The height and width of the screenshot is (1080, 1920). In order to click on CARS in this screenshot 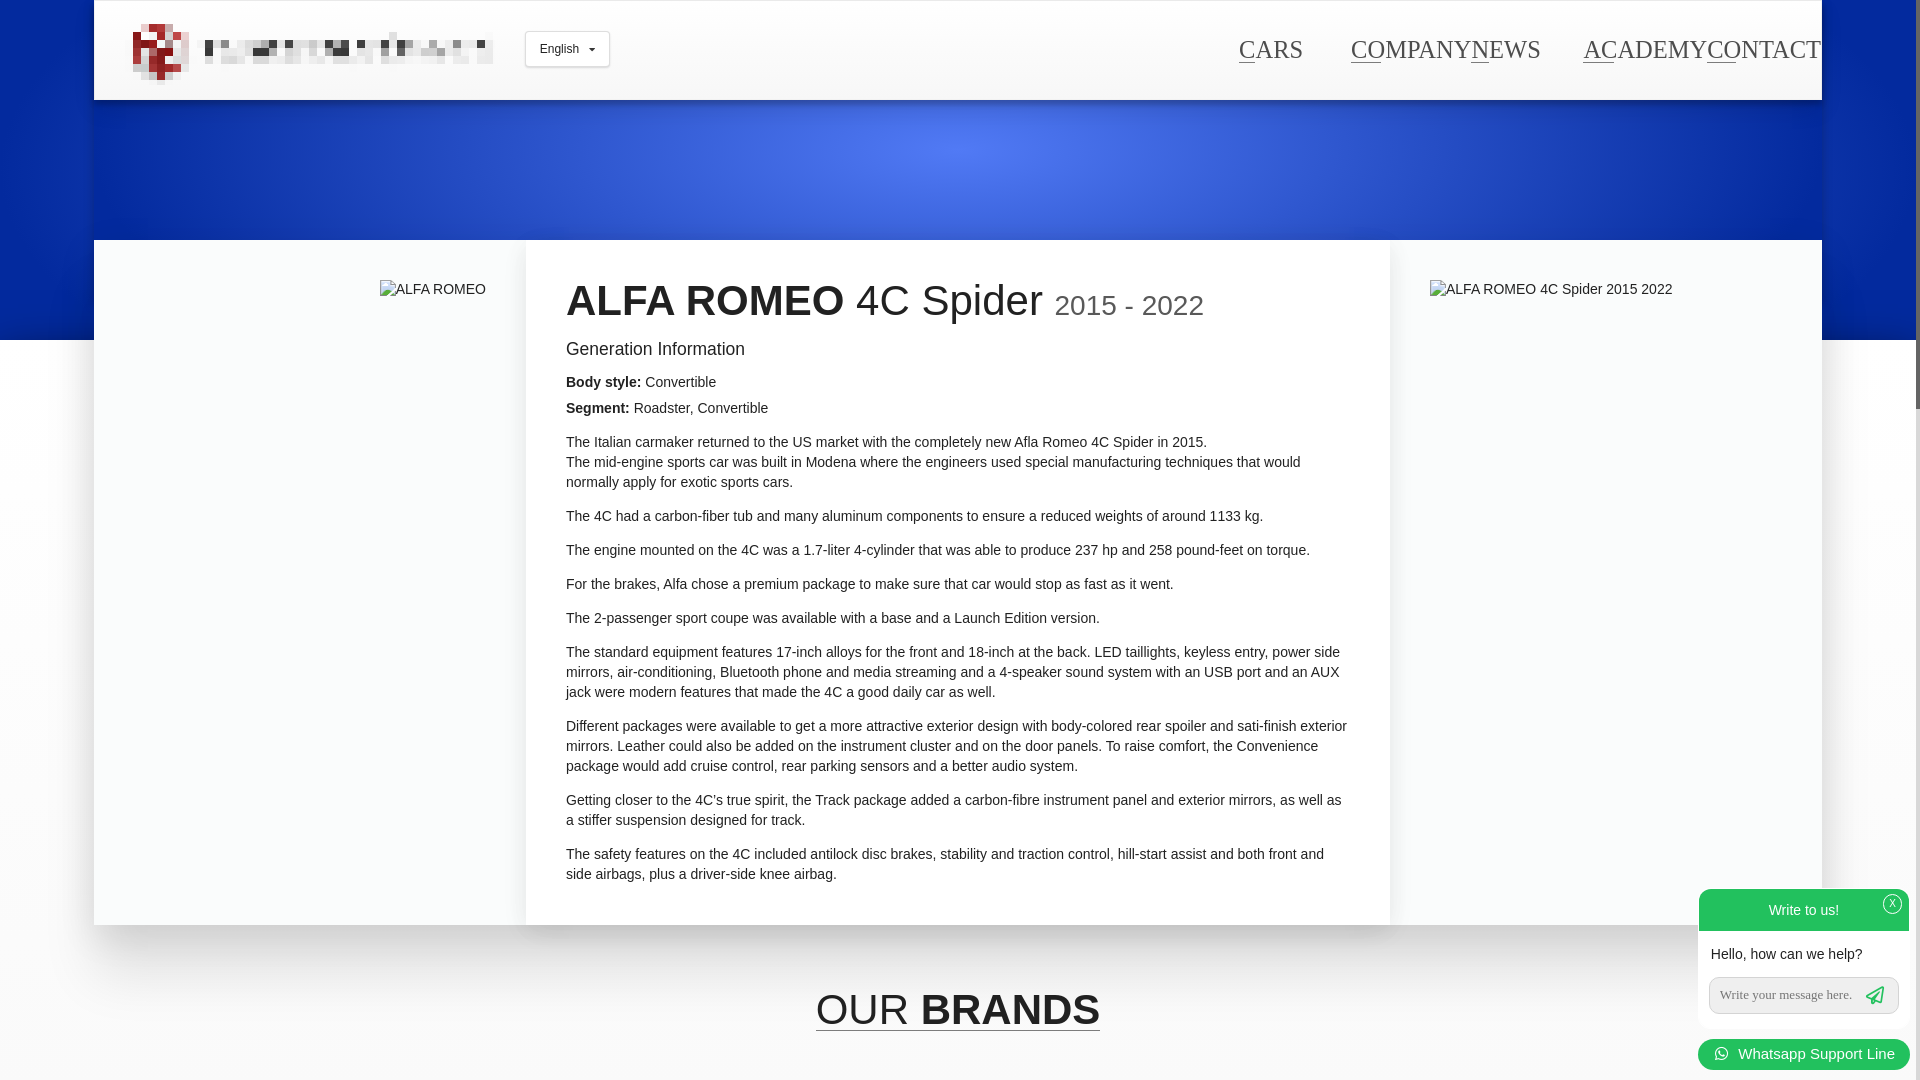, I will do `click(1270, 48)`.